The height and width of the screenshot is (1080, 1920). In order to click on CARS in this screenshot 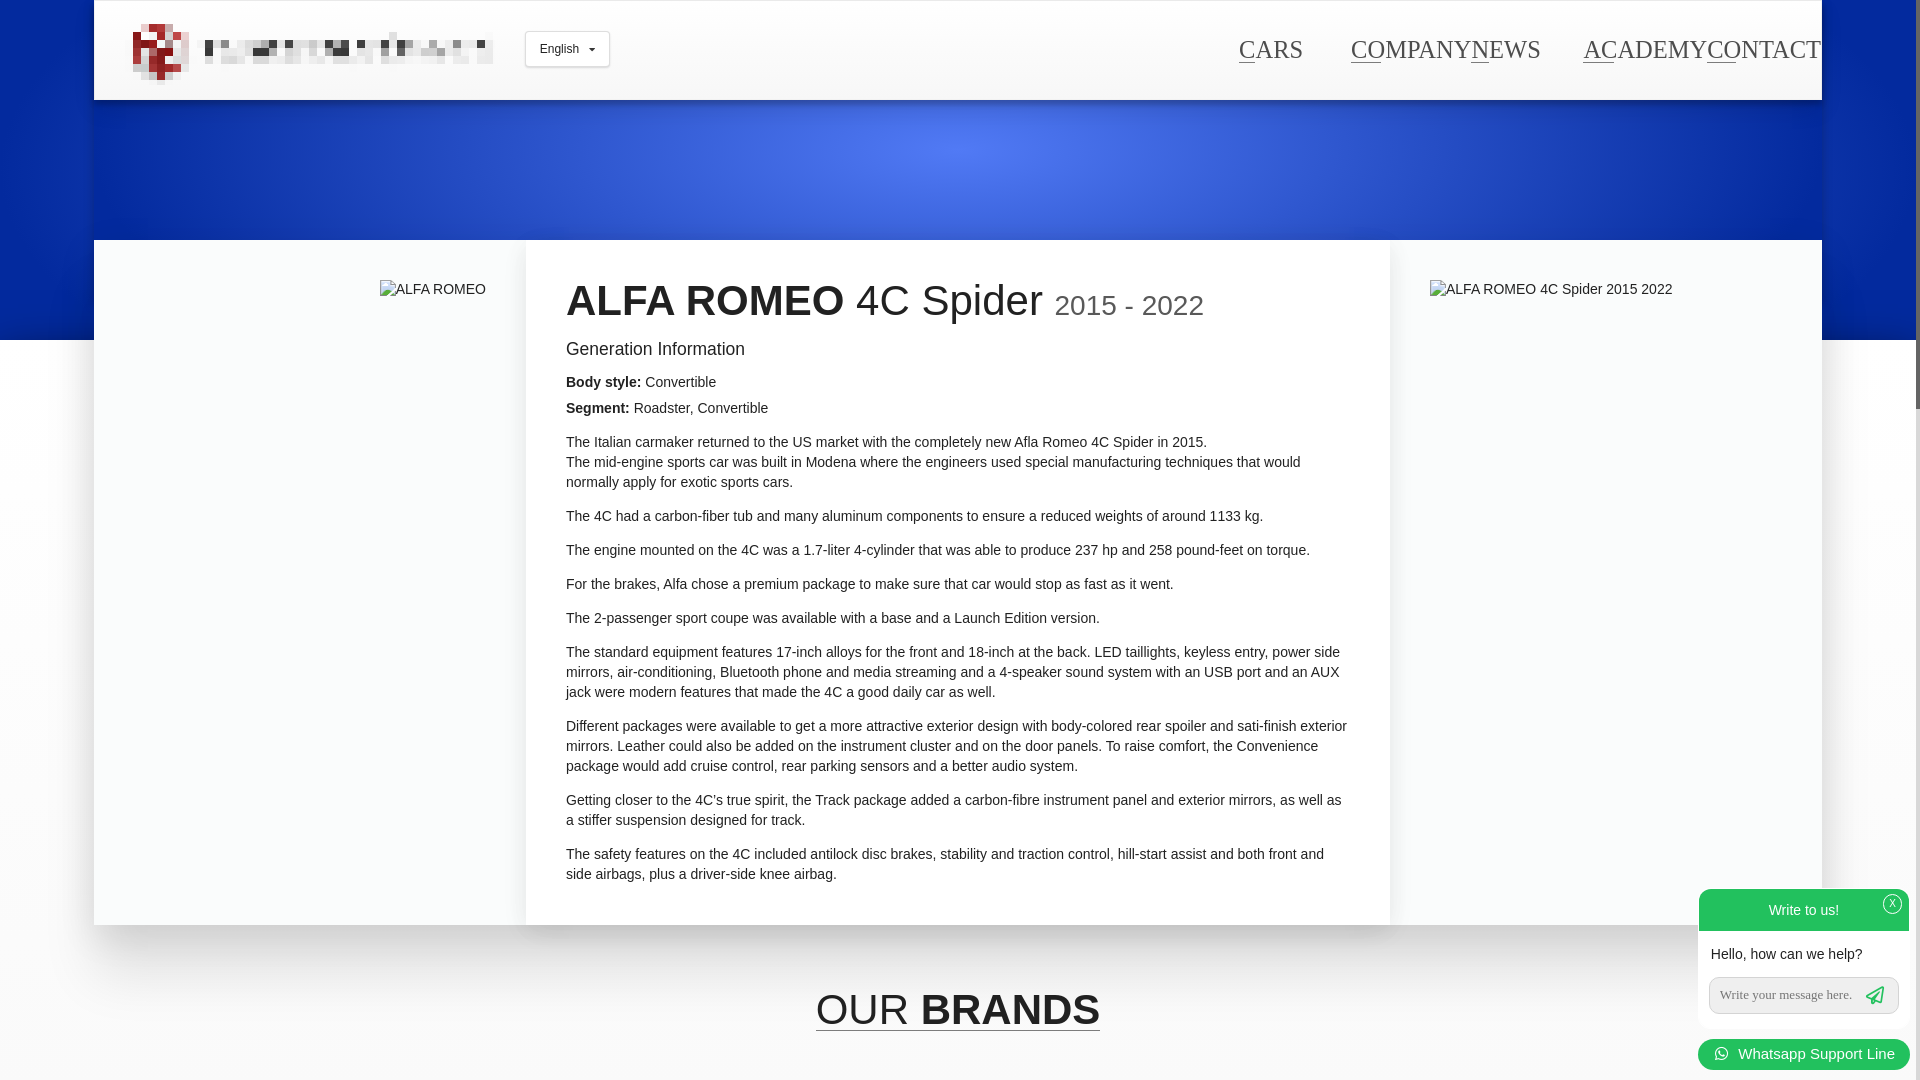, I will do `click(1270, 48)`.